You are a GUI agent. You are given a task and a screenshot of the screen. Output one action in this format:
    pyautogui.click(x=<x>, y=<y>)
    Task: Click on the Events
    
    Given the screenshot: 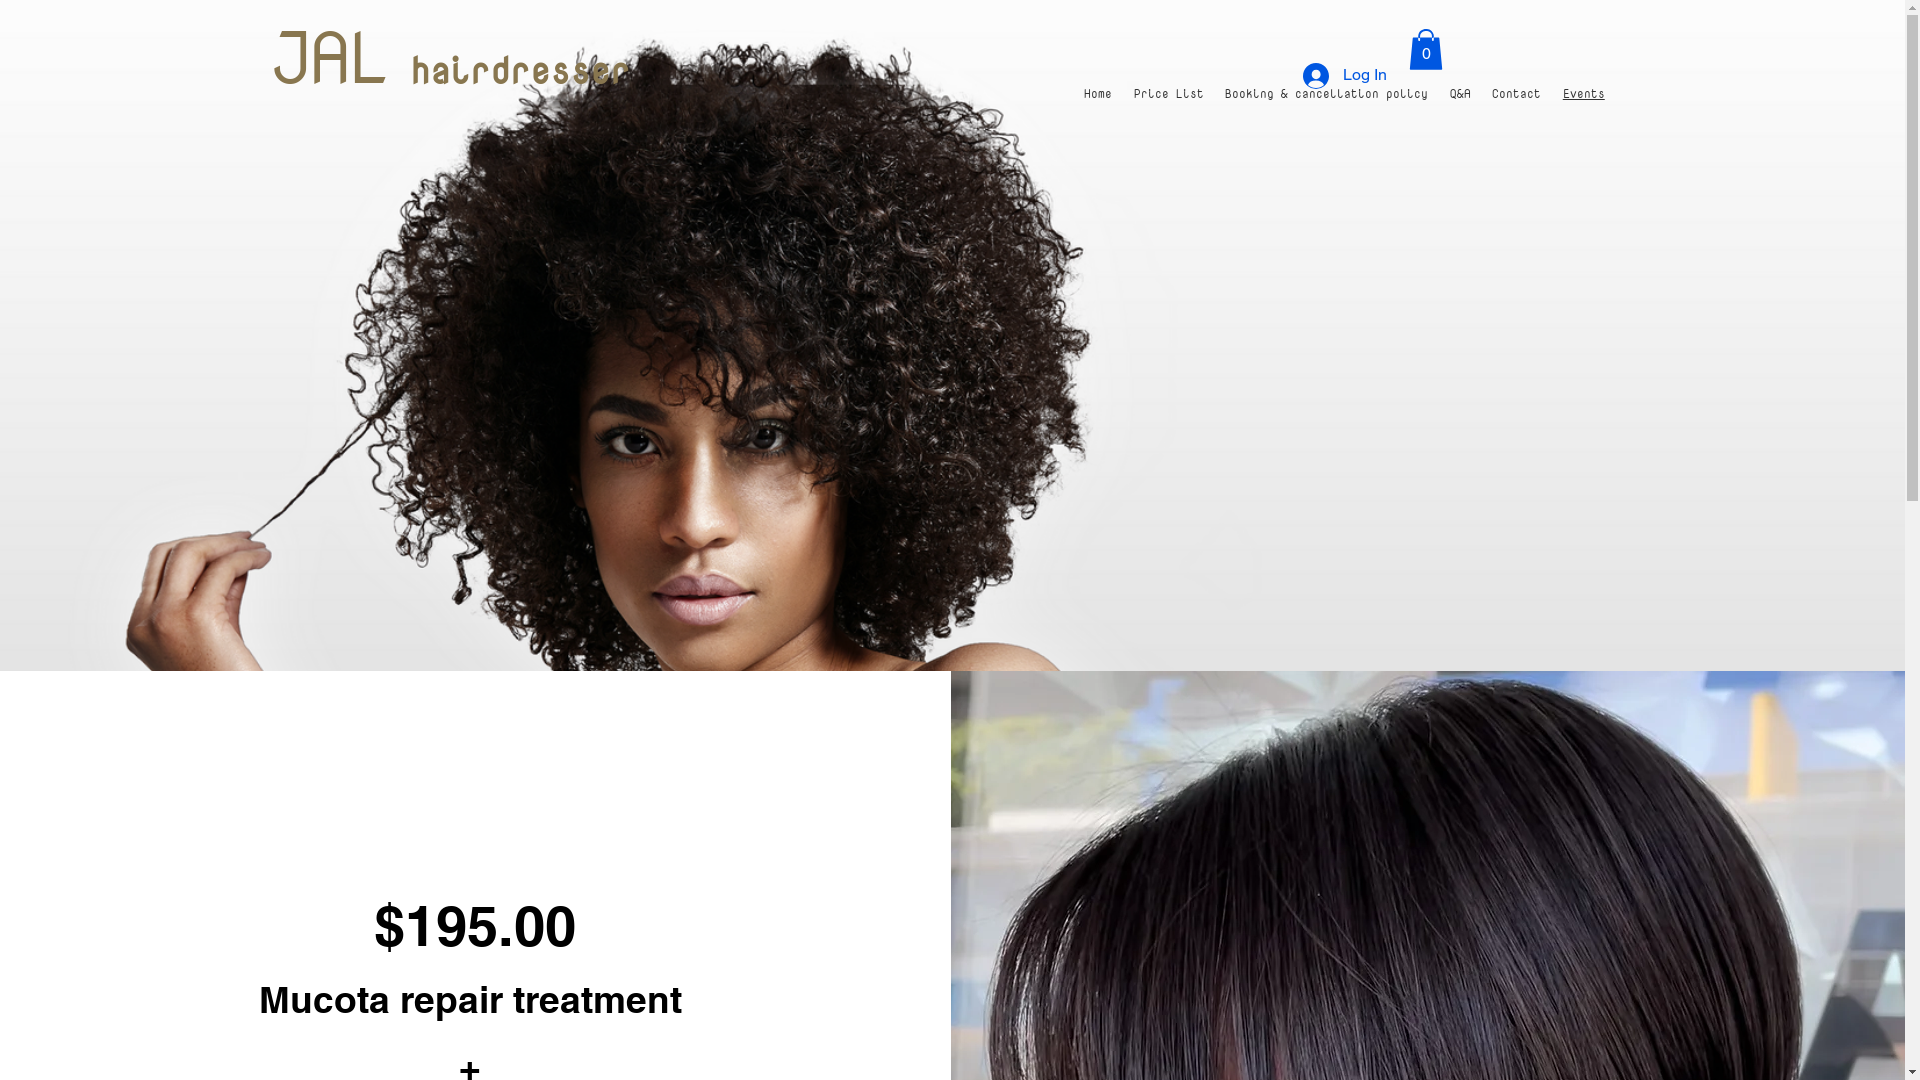 What is the action you would take?
    pyautogui.click(x=1584, y=94)
    